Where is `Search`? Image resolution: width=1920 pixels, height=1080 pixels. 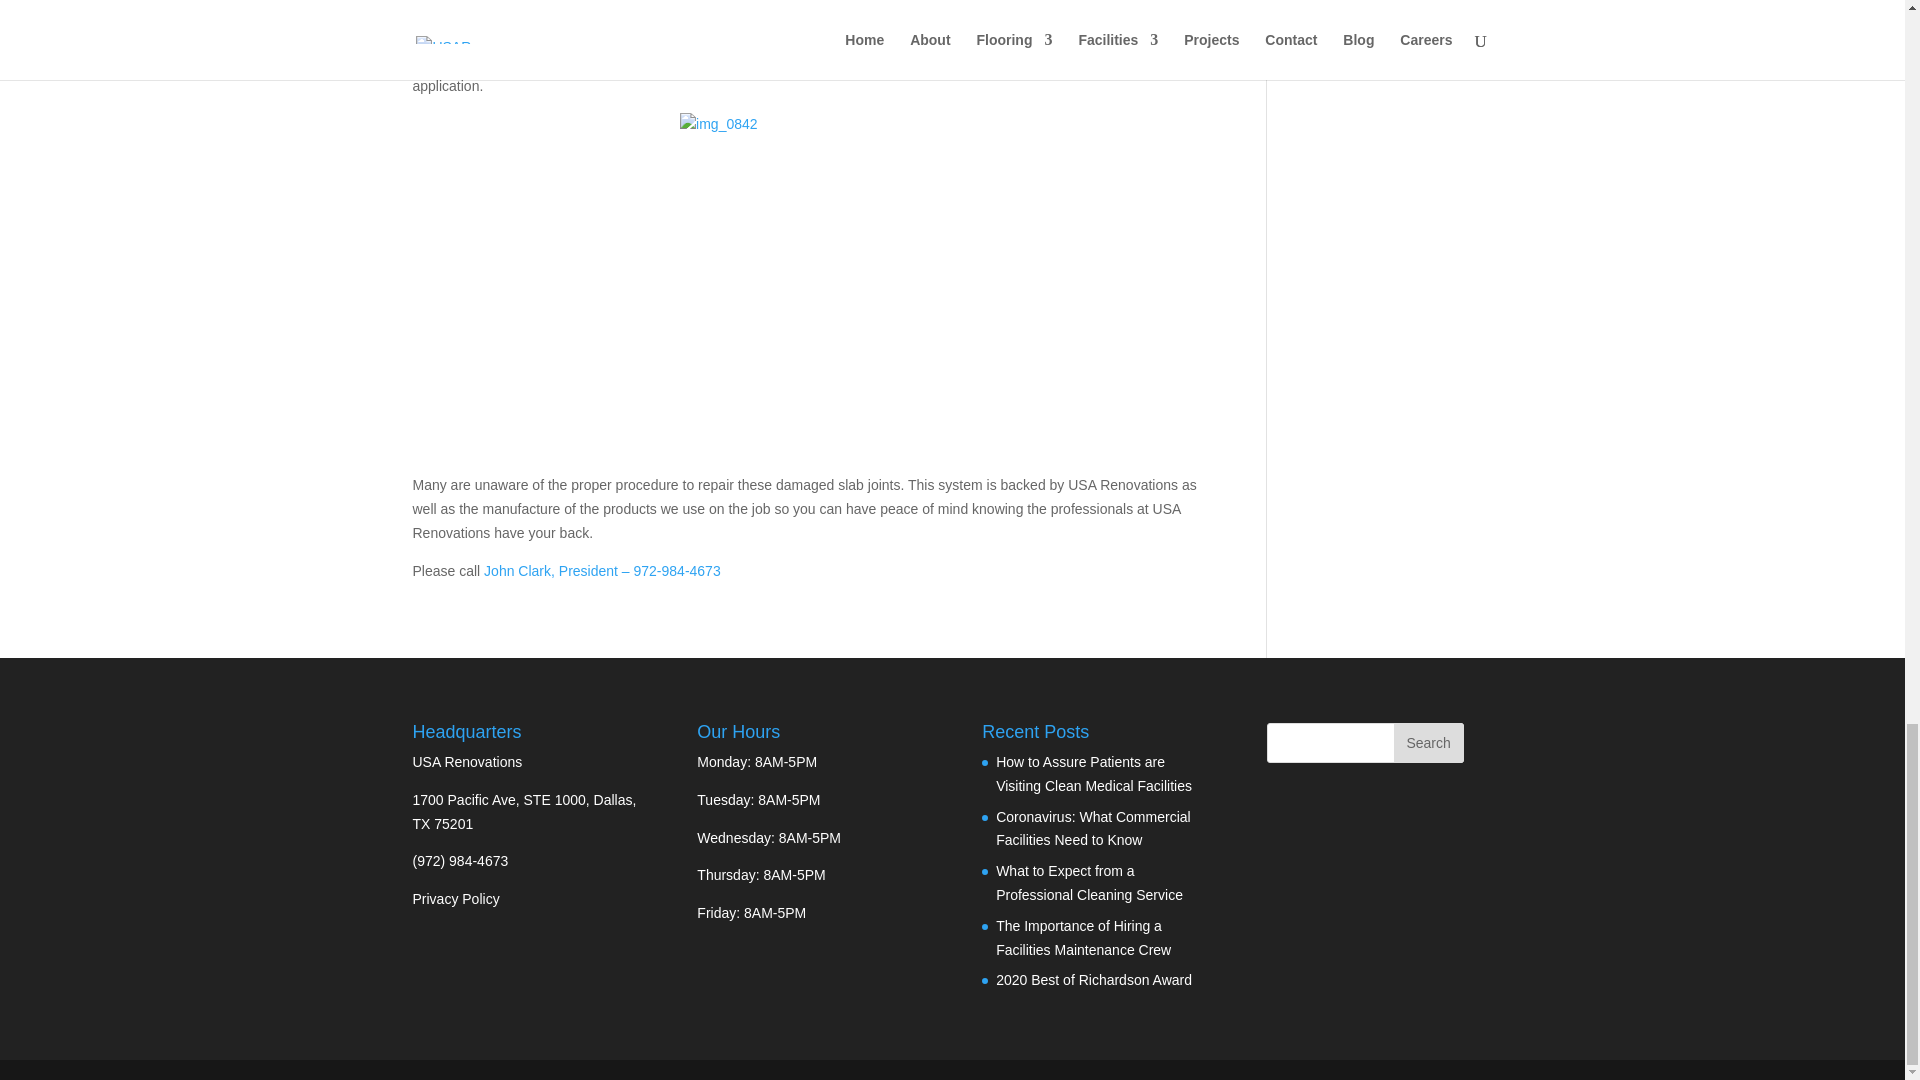 Search is located at coordinates (1428, 742).